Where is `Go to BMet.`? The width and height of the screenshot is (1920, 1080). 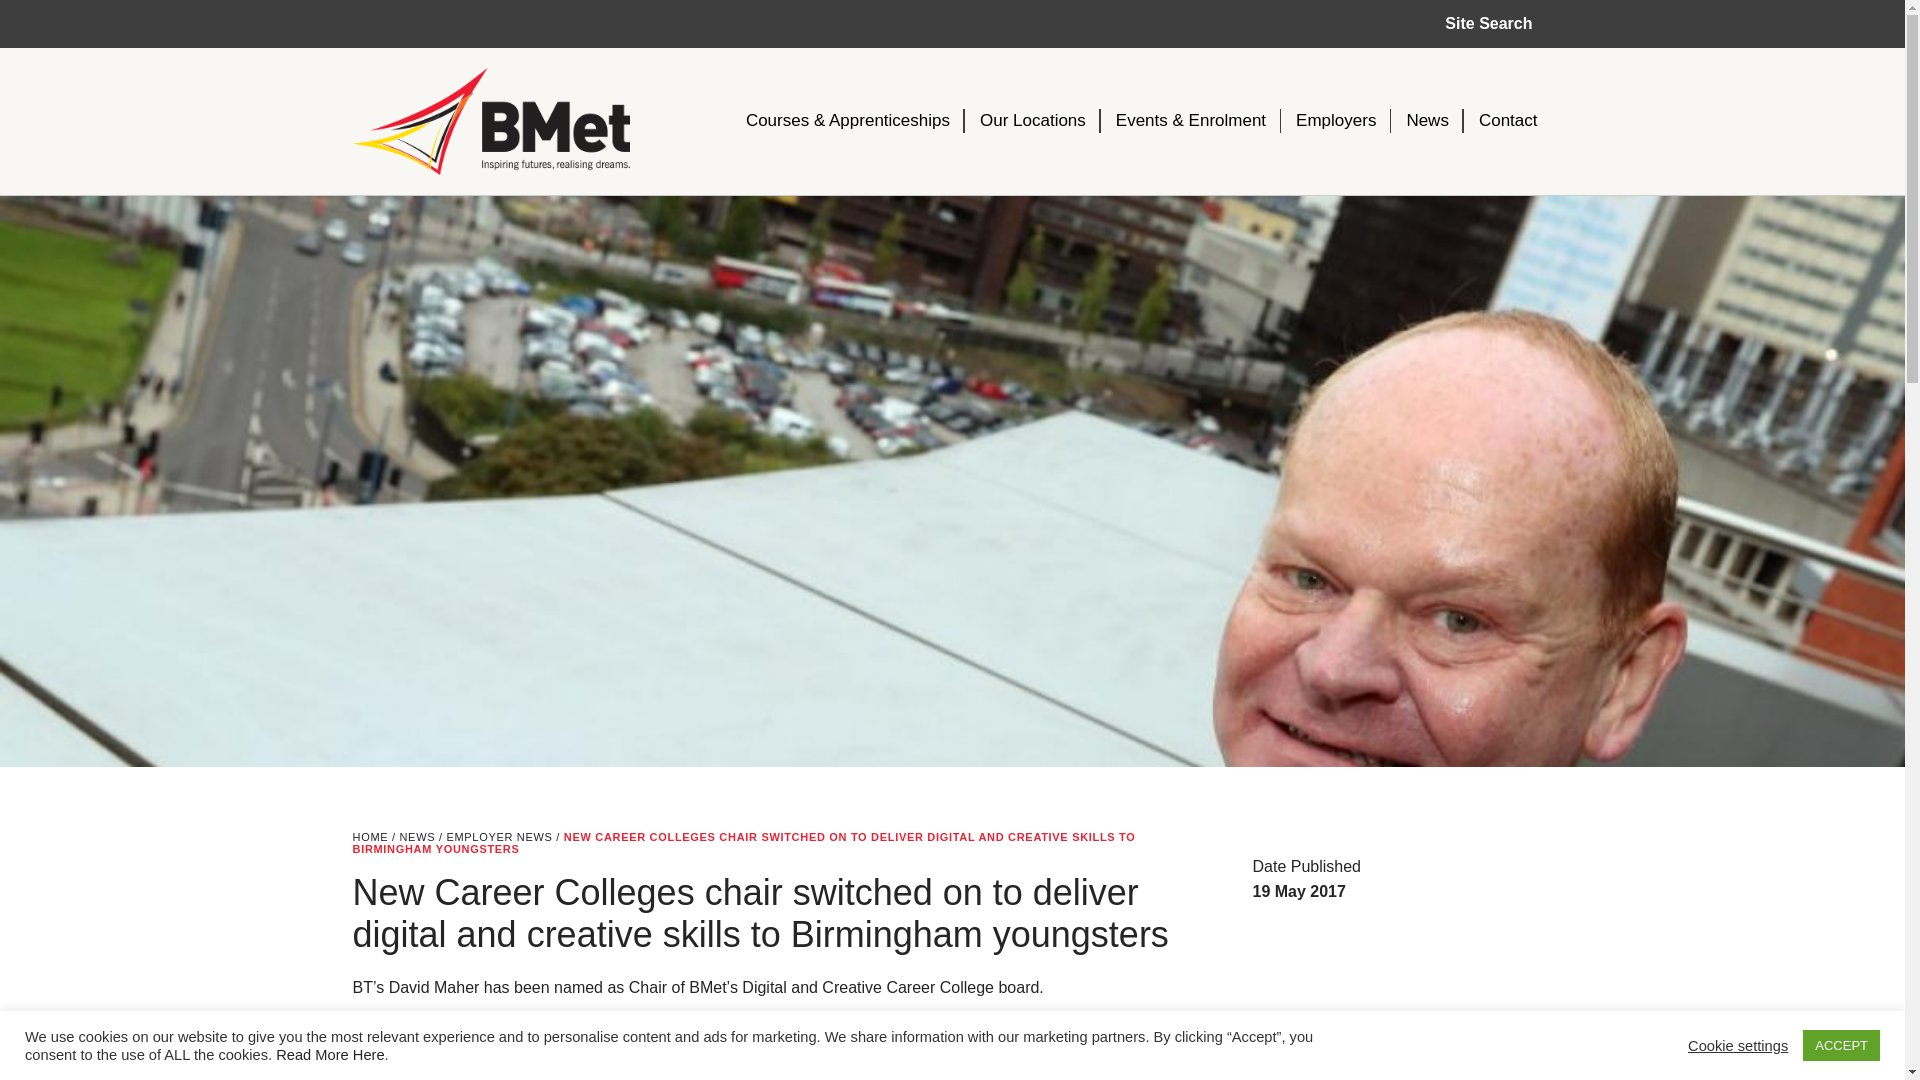 Go to BMet. is located at coordinates (369, 836).